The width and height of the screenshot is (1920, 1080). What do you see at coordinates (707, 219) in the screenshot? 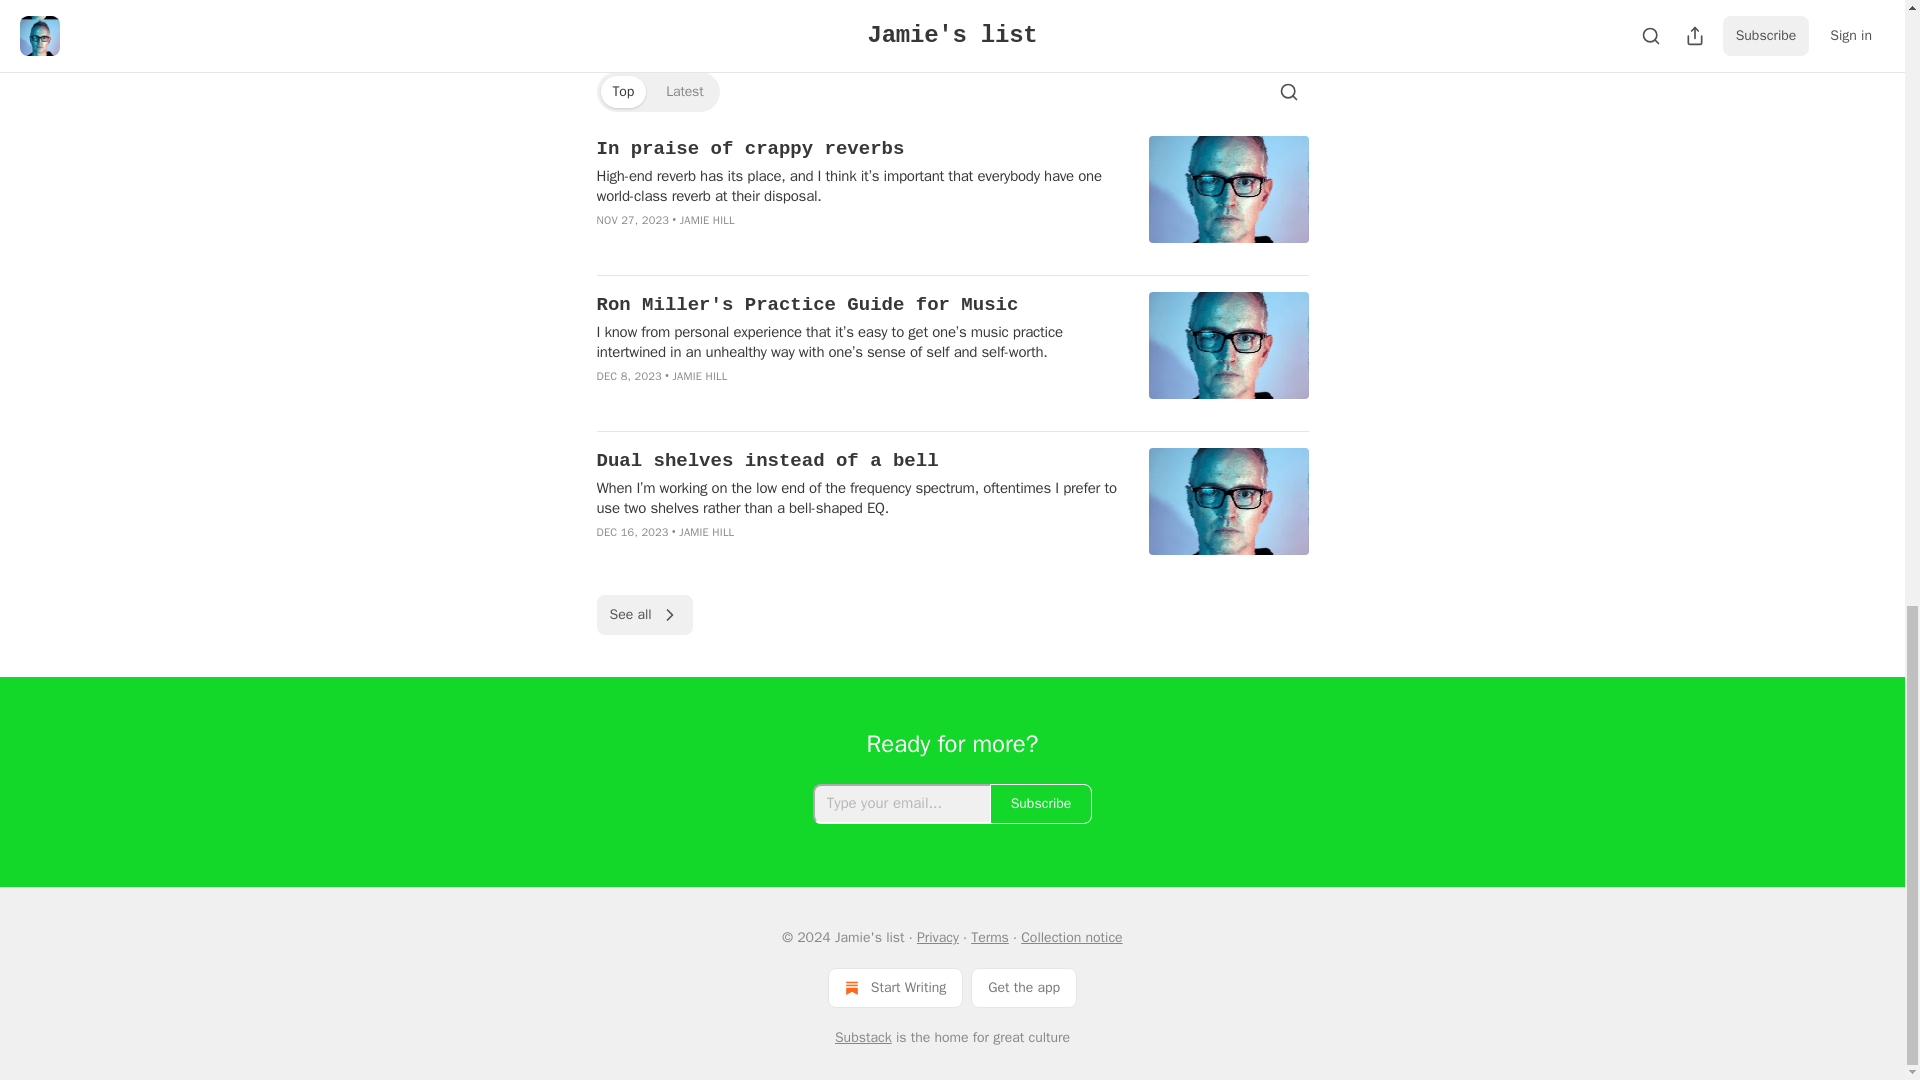
I see `JAMIE HILL` at bounding box center [707, 219].